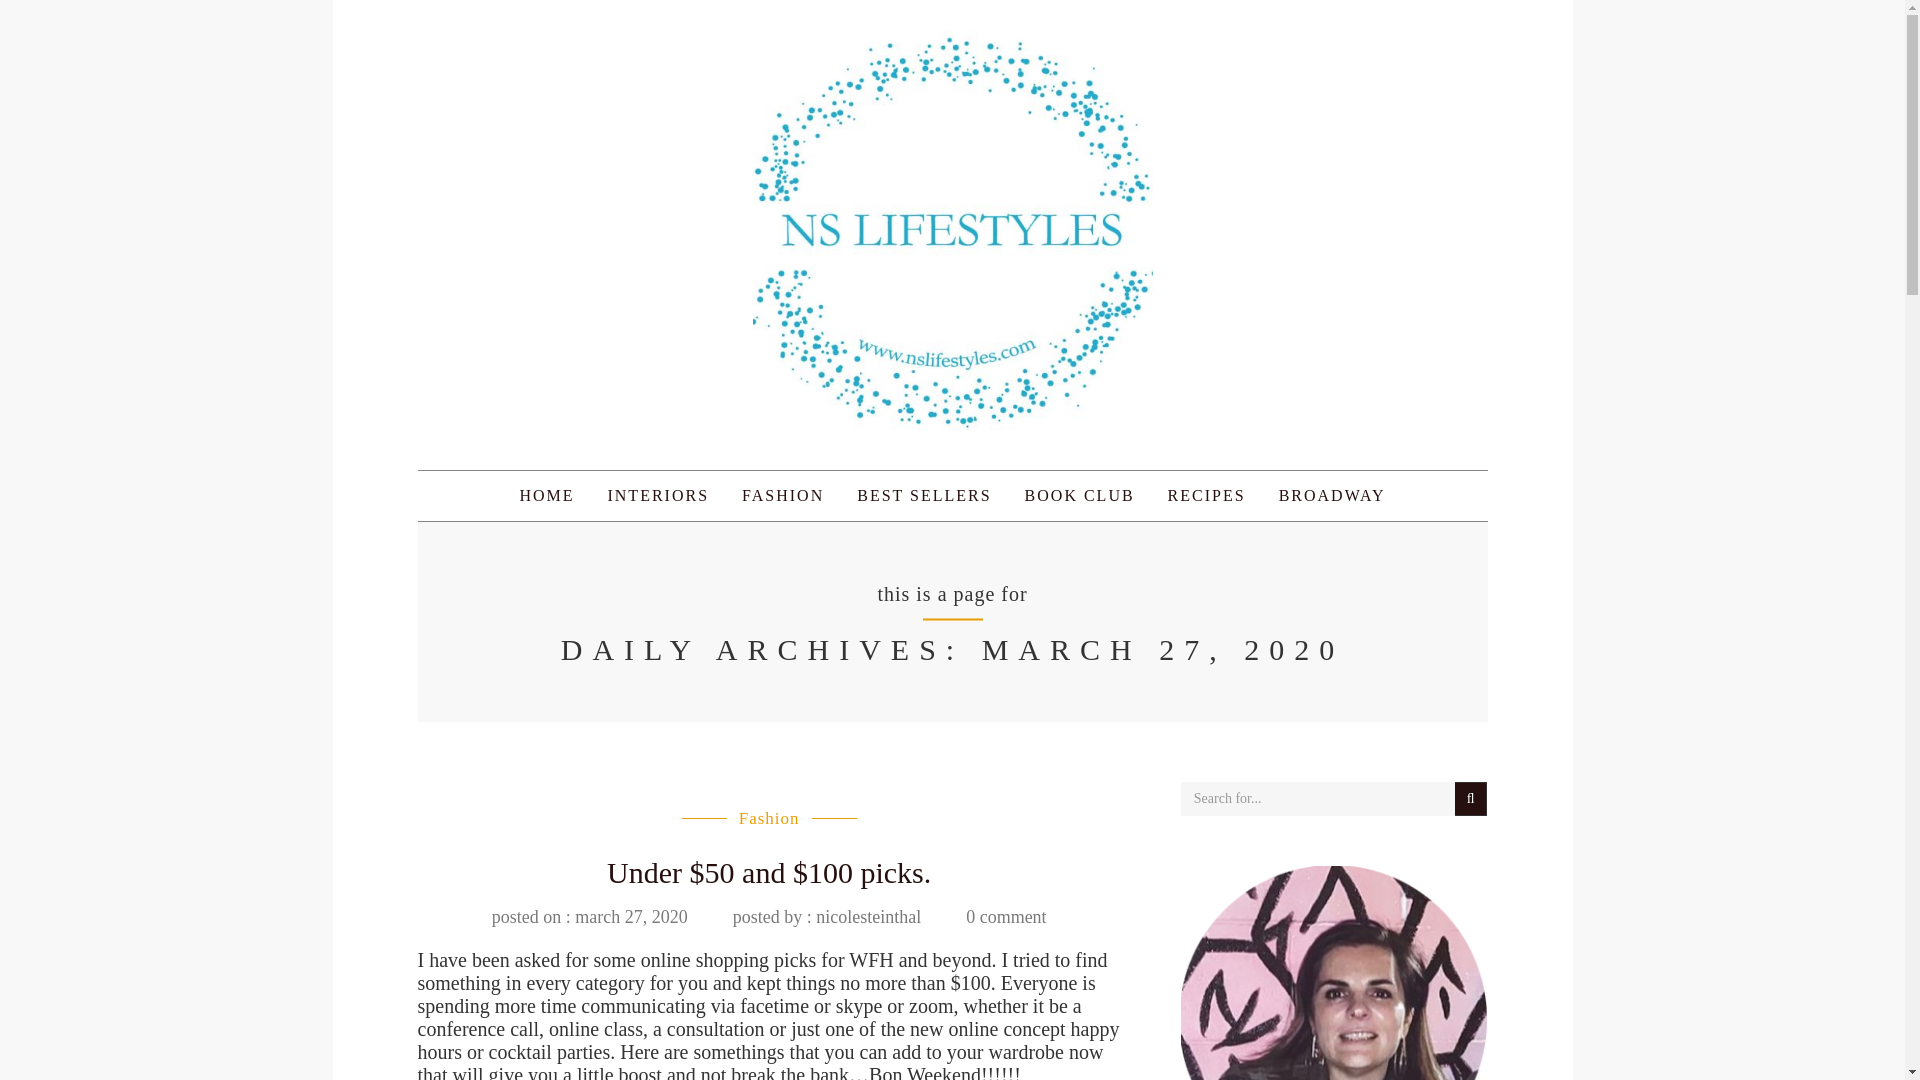  Describe the element at coordinates (783, 495) in the screenshot. I see `FASHION` at that location.